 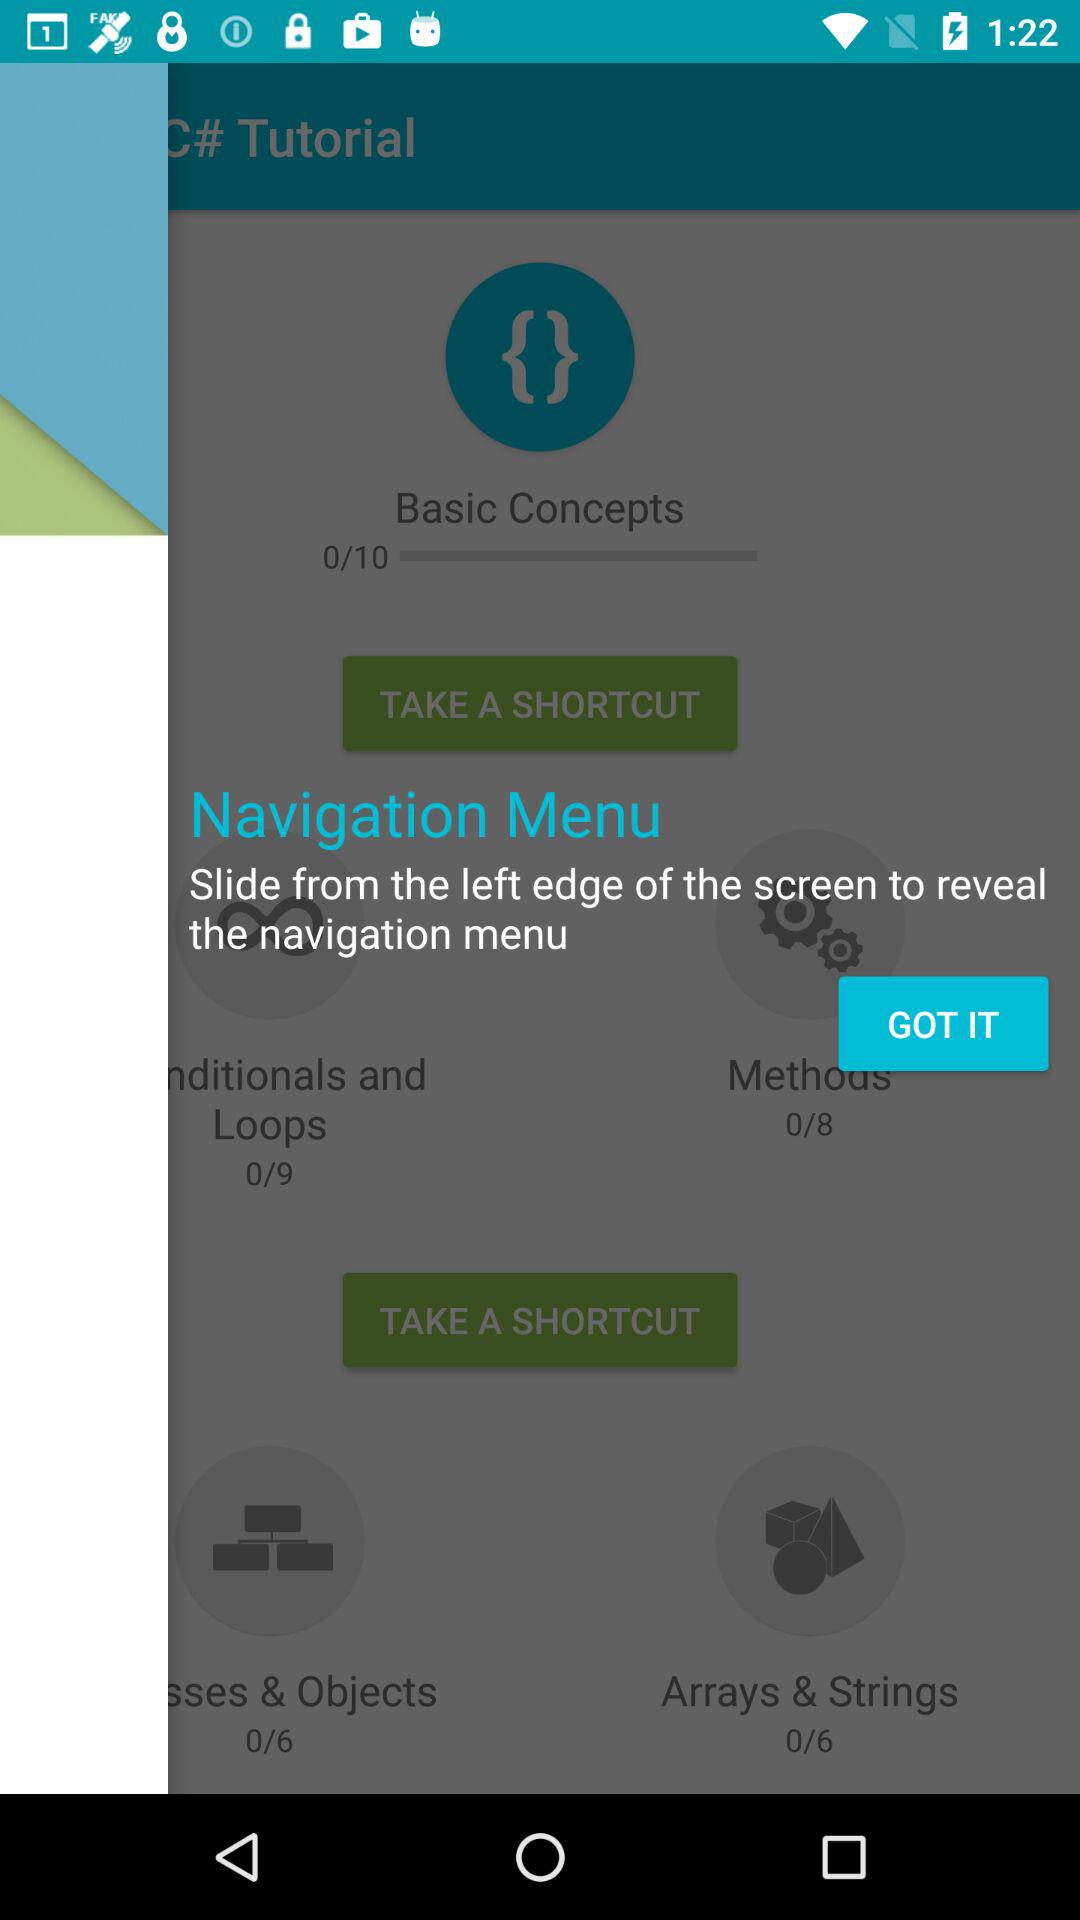 What do you see at coordinates (942, 1023) in the screenshot?
I see `tap the got it on the right` at bounding box center [942, 1023].